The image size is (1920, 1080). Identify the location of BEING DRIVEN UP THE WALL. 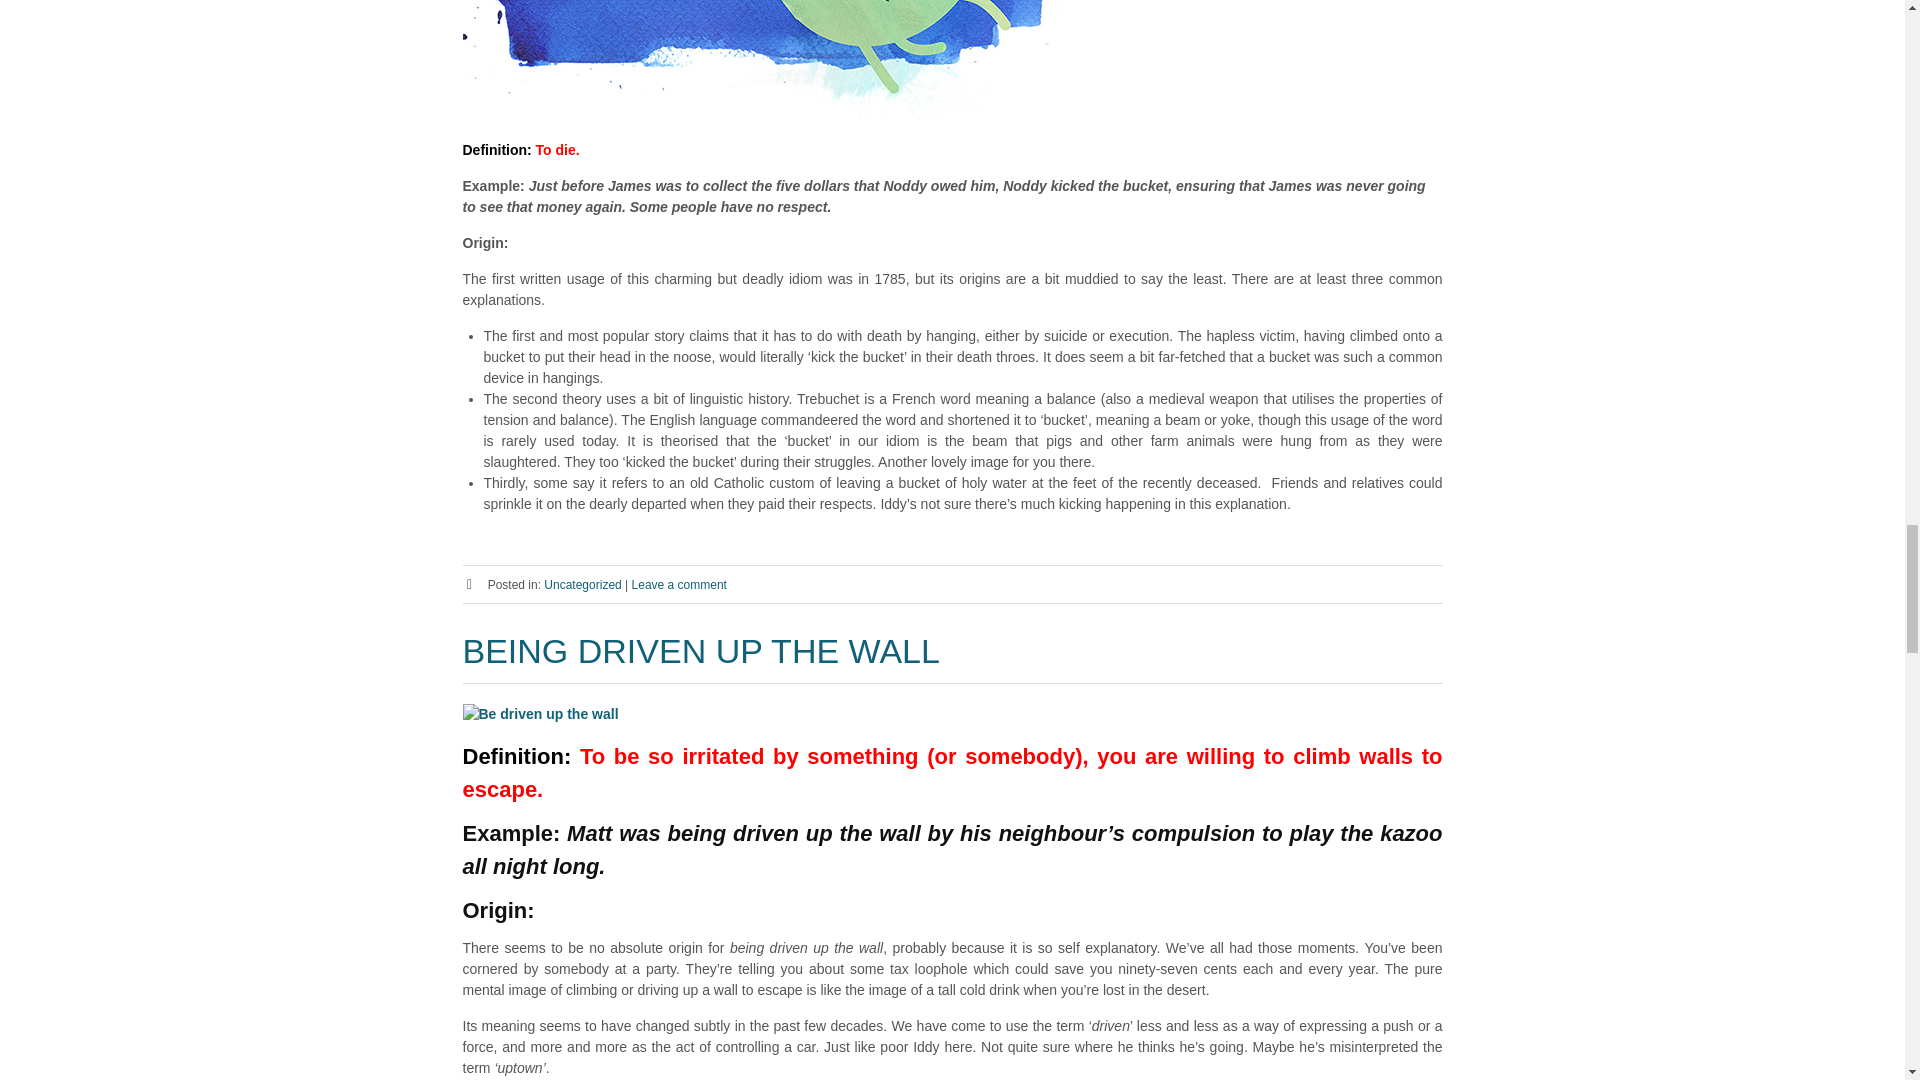
(700, 650).